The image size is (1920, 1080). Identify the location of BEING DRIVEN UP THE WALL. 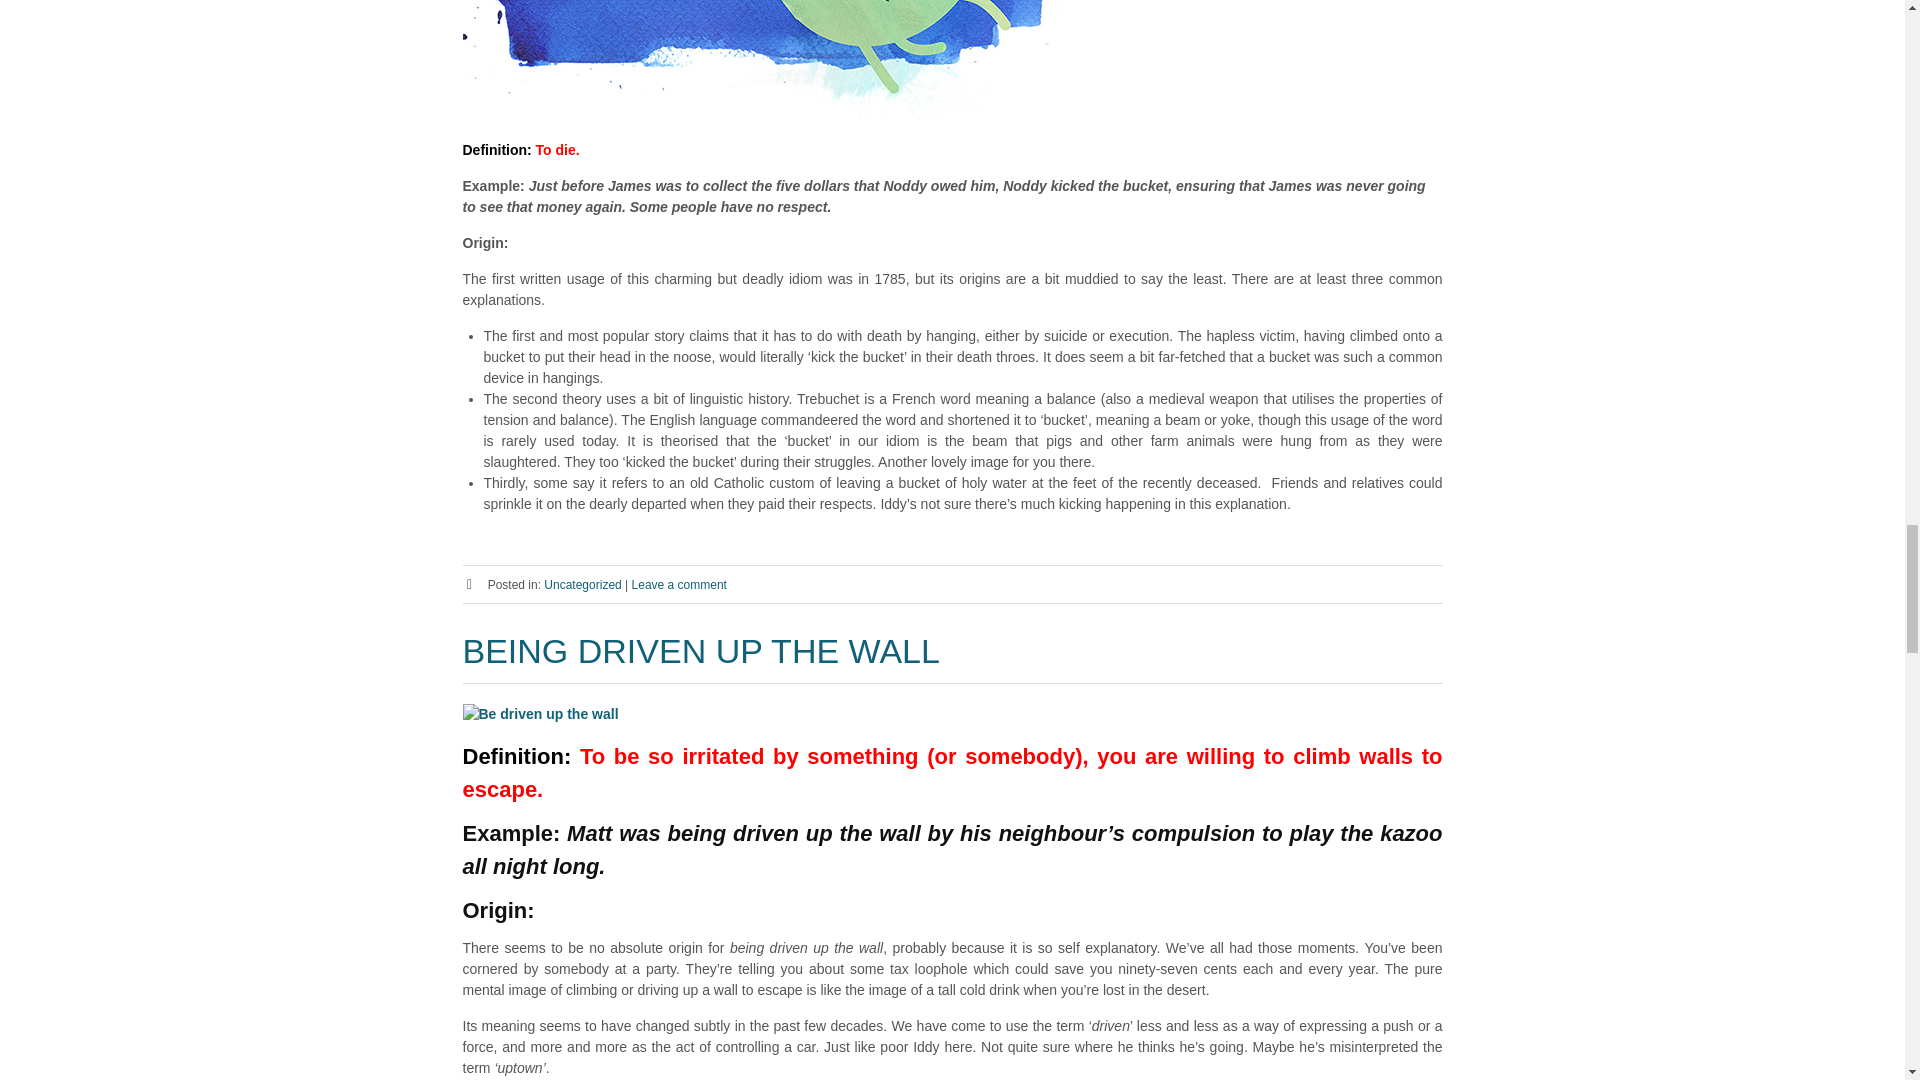
(700, 650).